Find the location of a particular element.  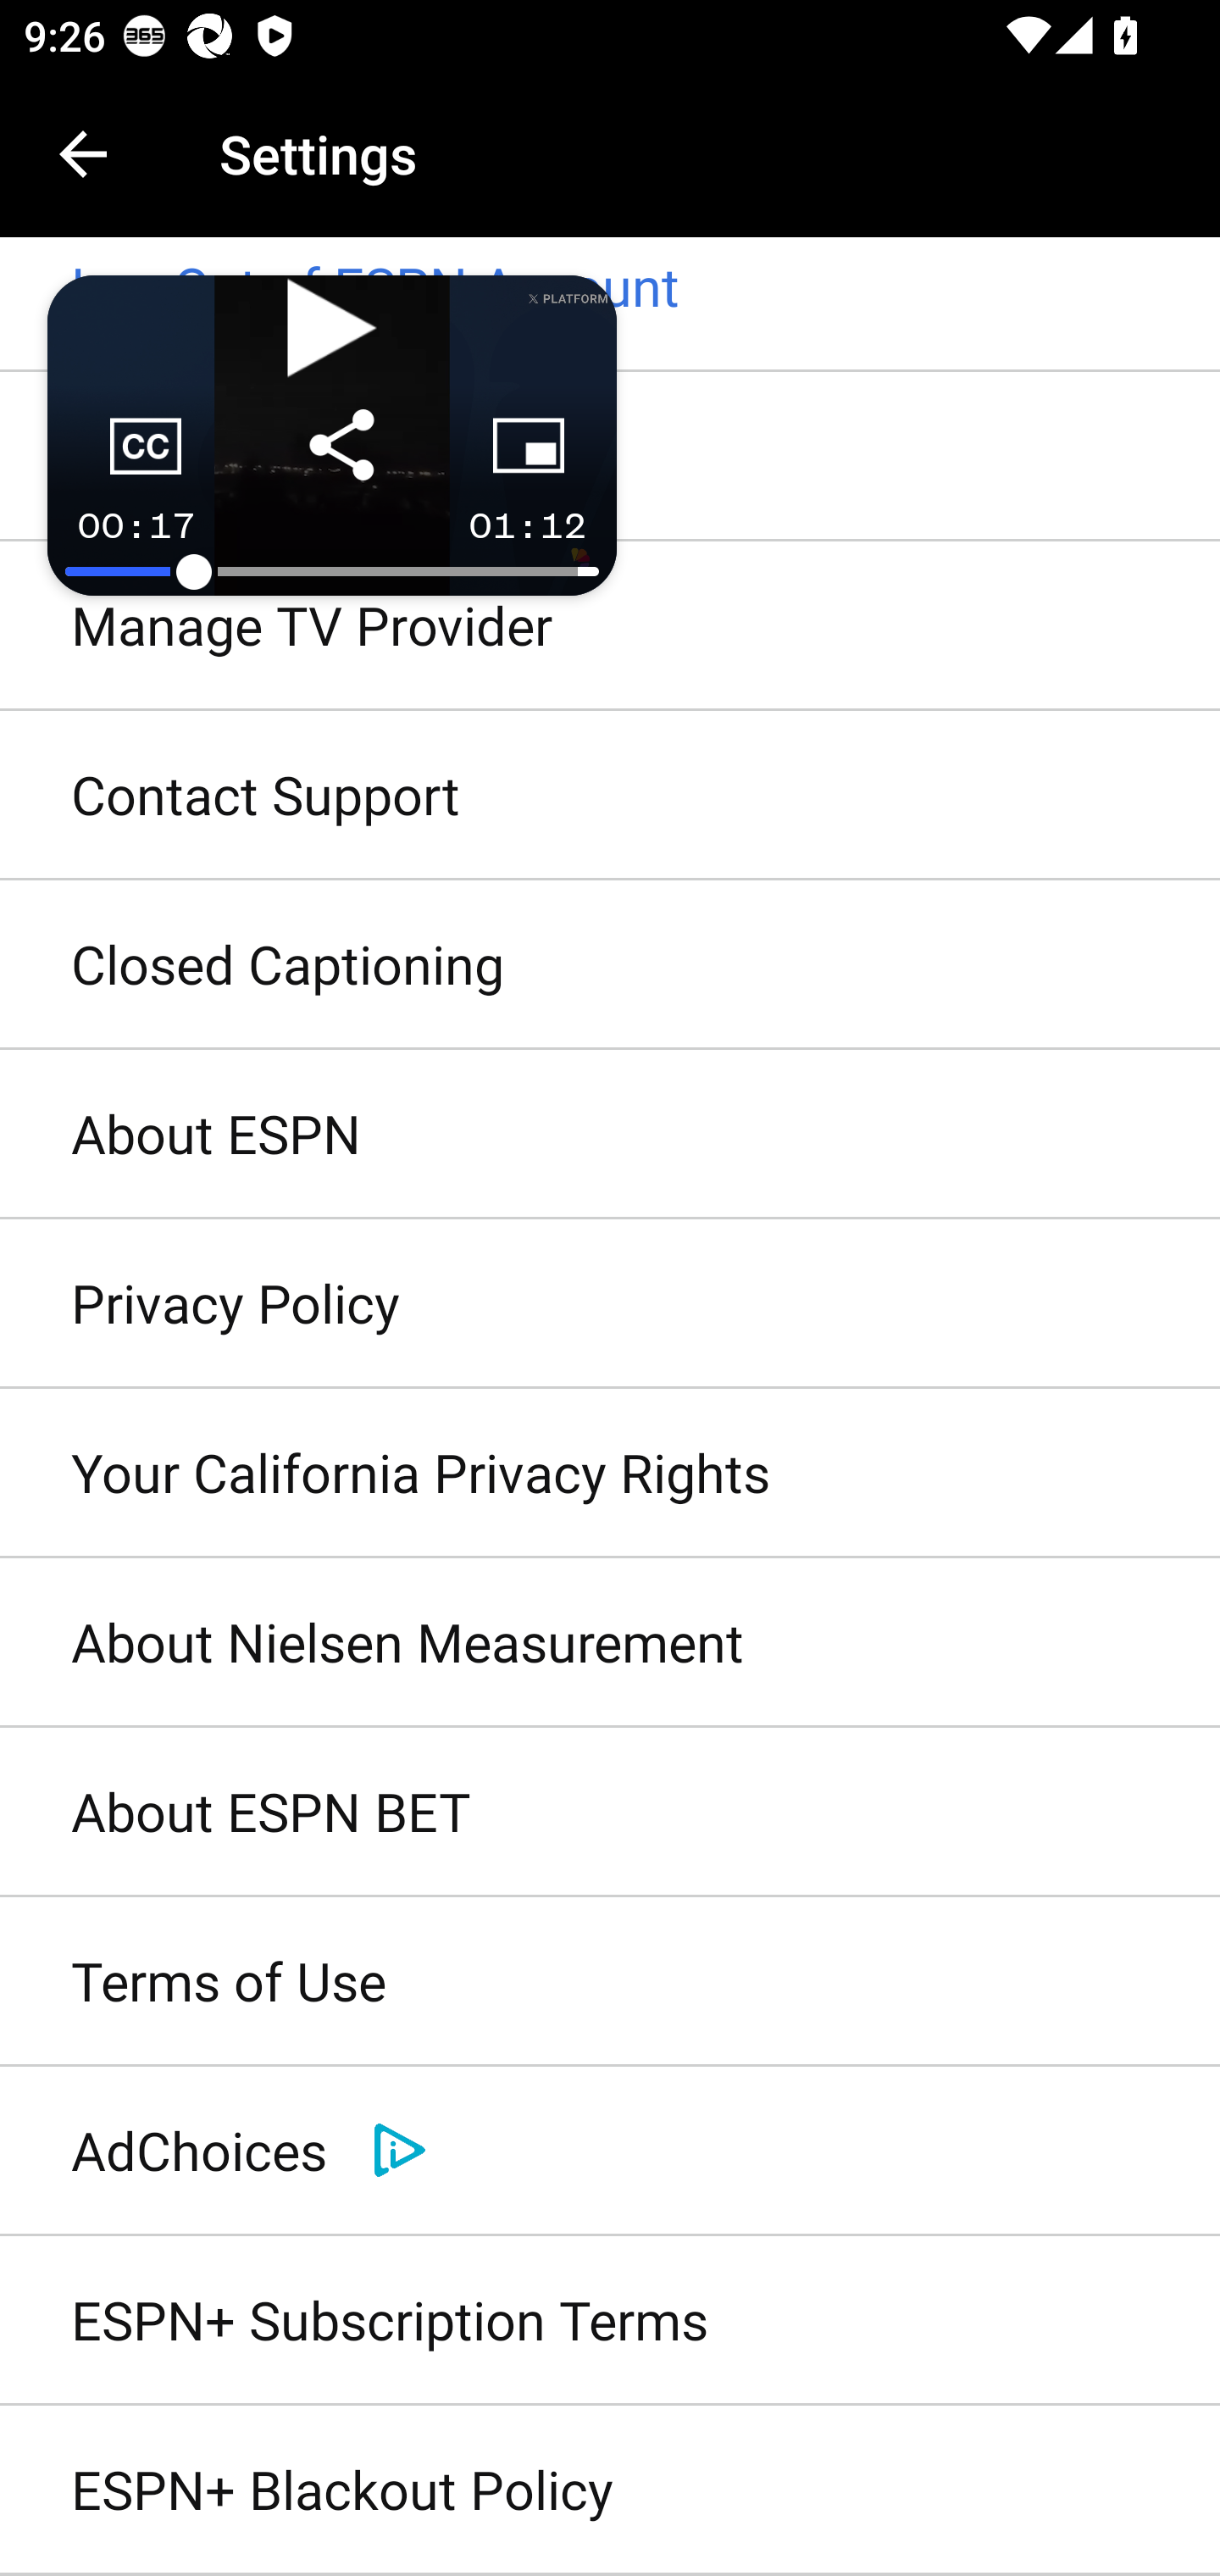

Navigate up is located at coordinates (83, 154).